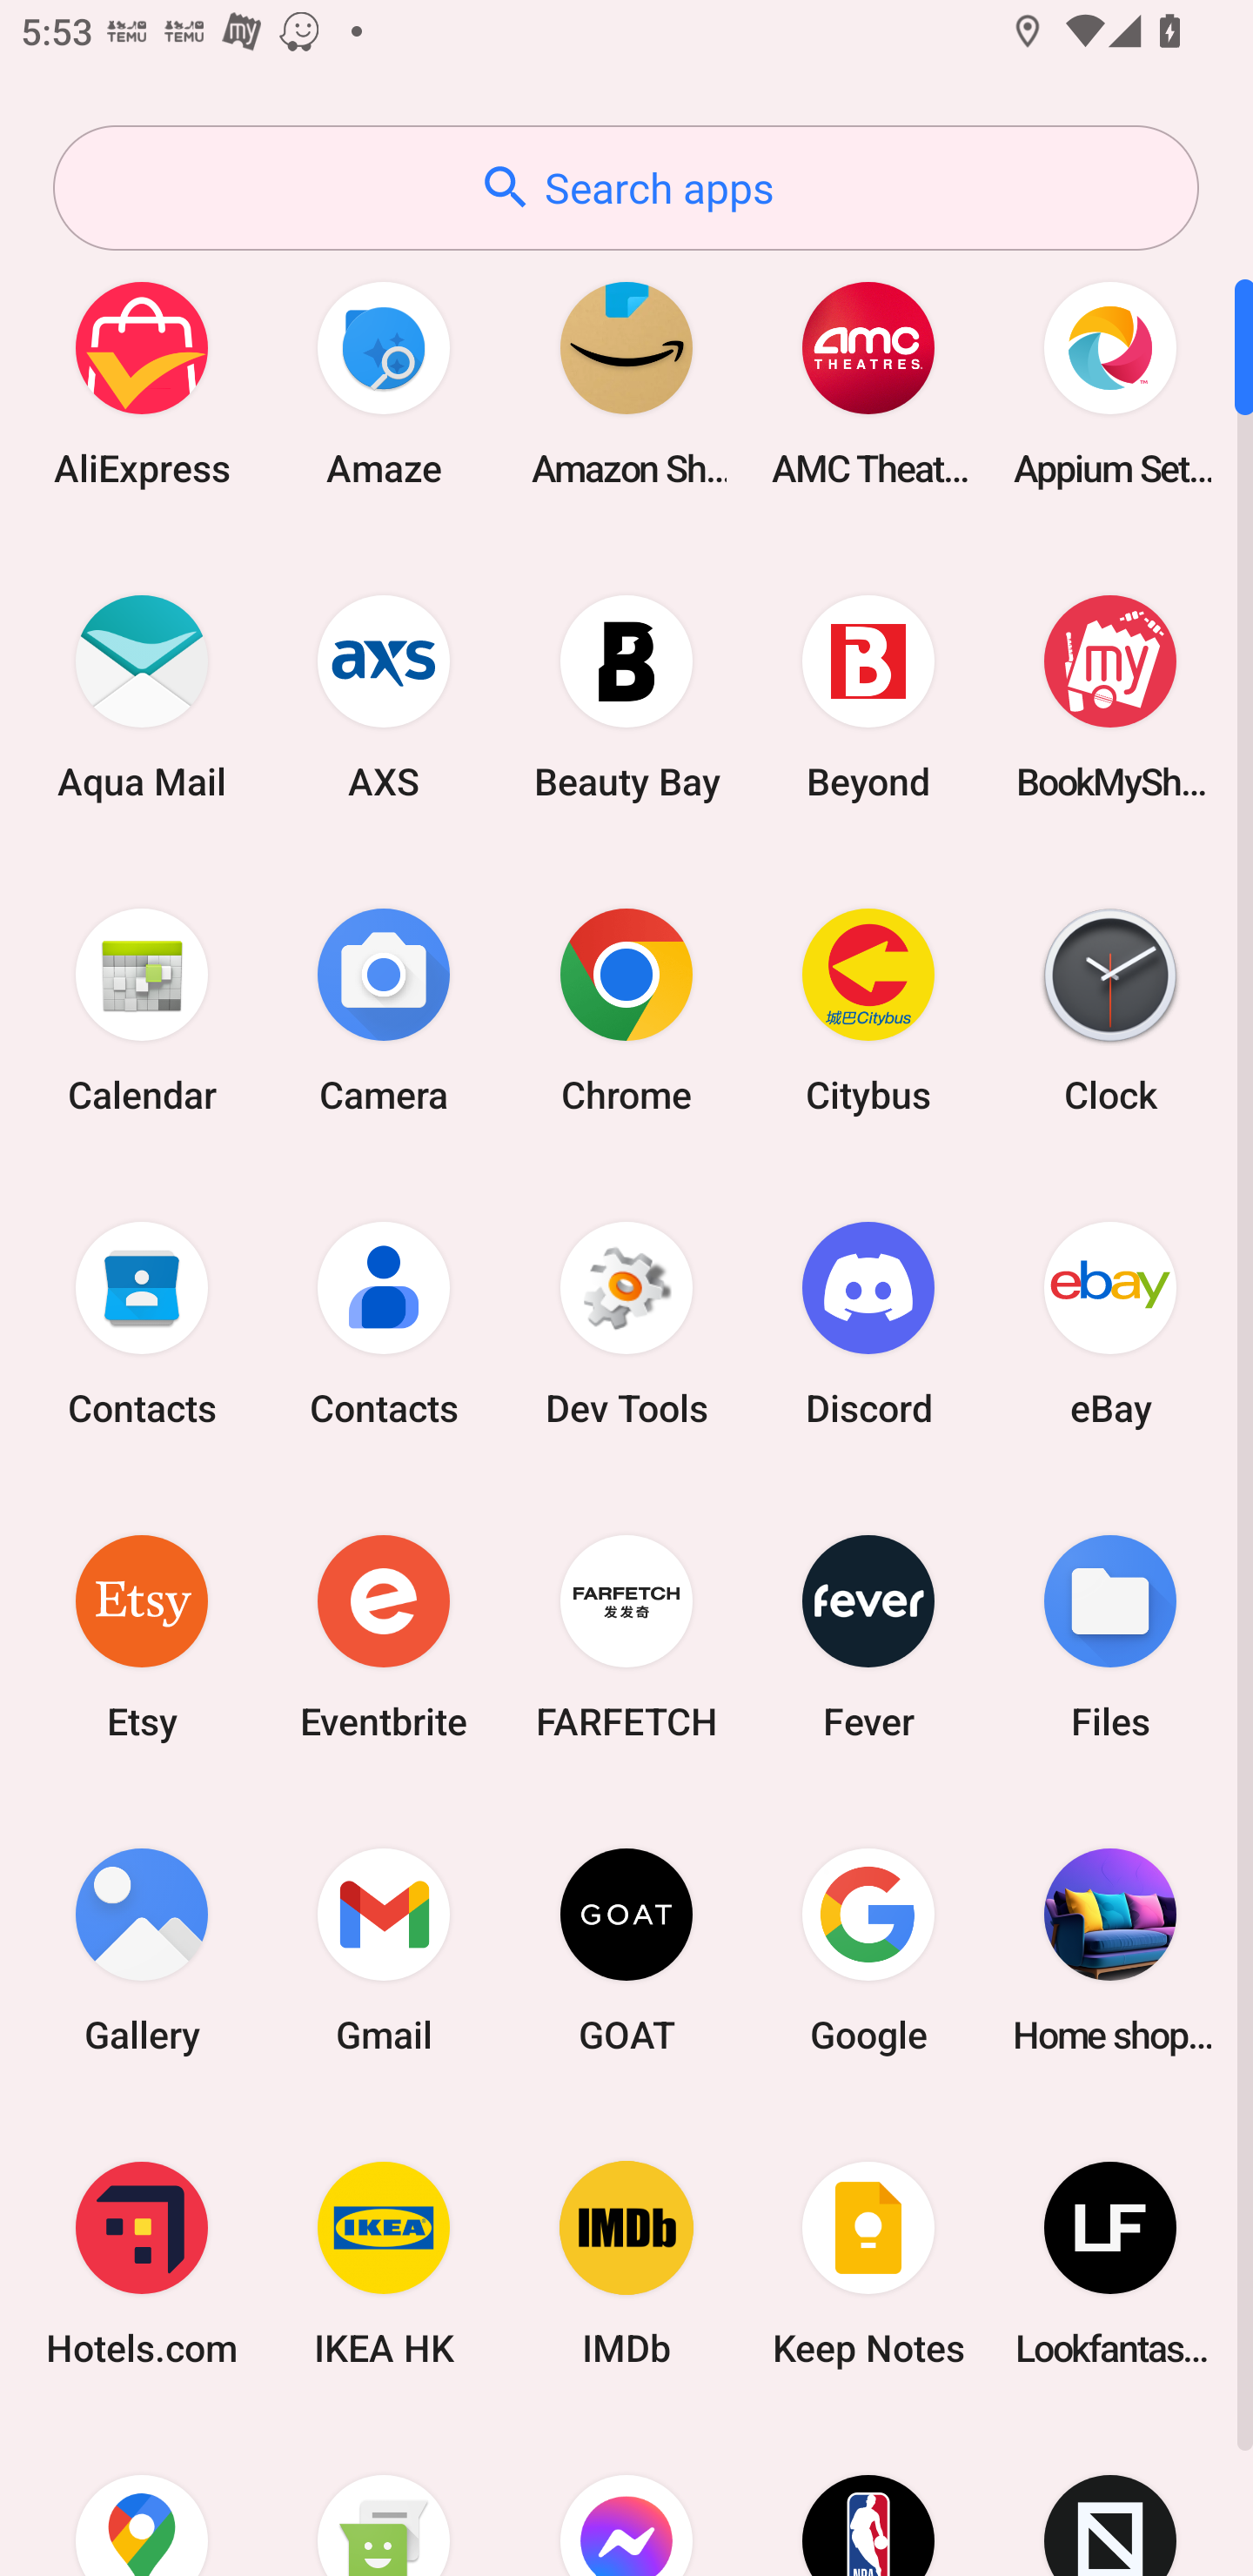  What do you see at coordinates (868, 383) in the screenshot?
I see `AMC Theatres` at bounding box center [868, 383].